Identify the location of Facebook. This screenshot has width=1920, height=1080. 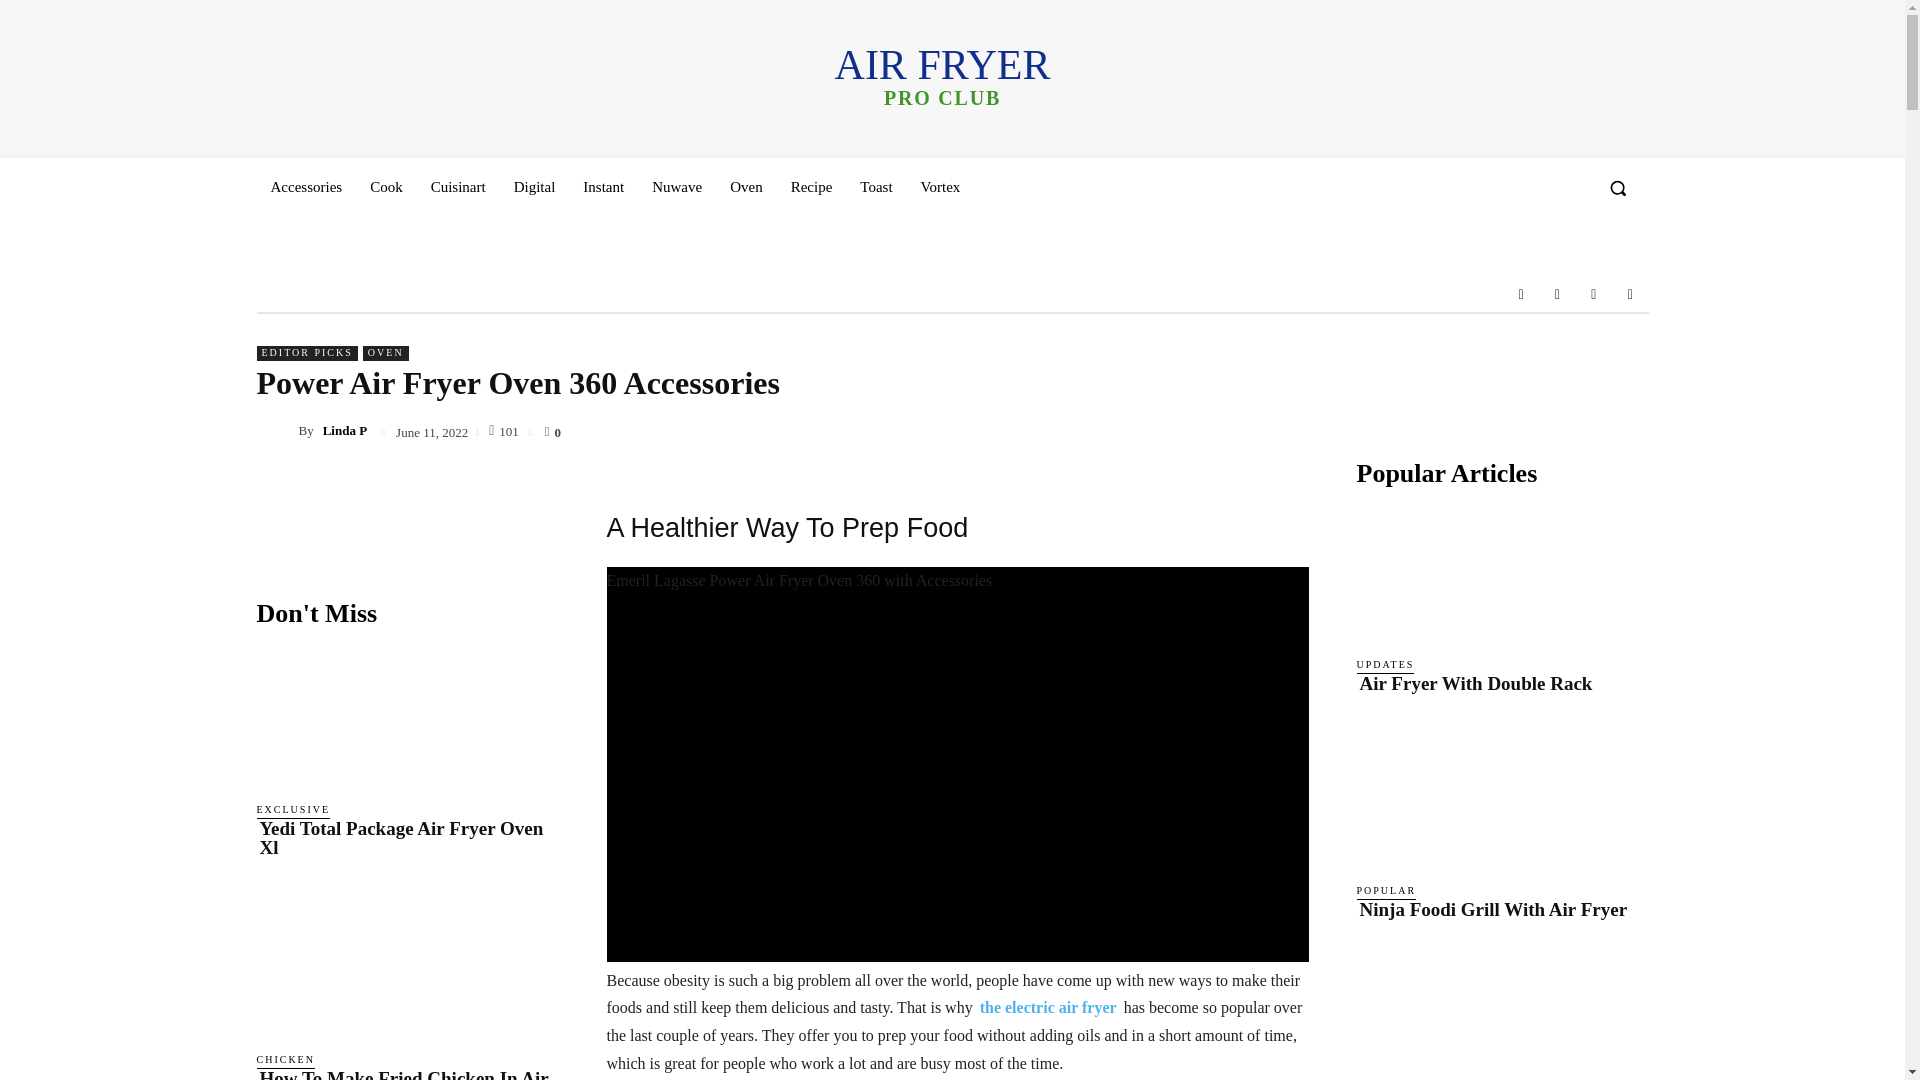
(1521, 294).